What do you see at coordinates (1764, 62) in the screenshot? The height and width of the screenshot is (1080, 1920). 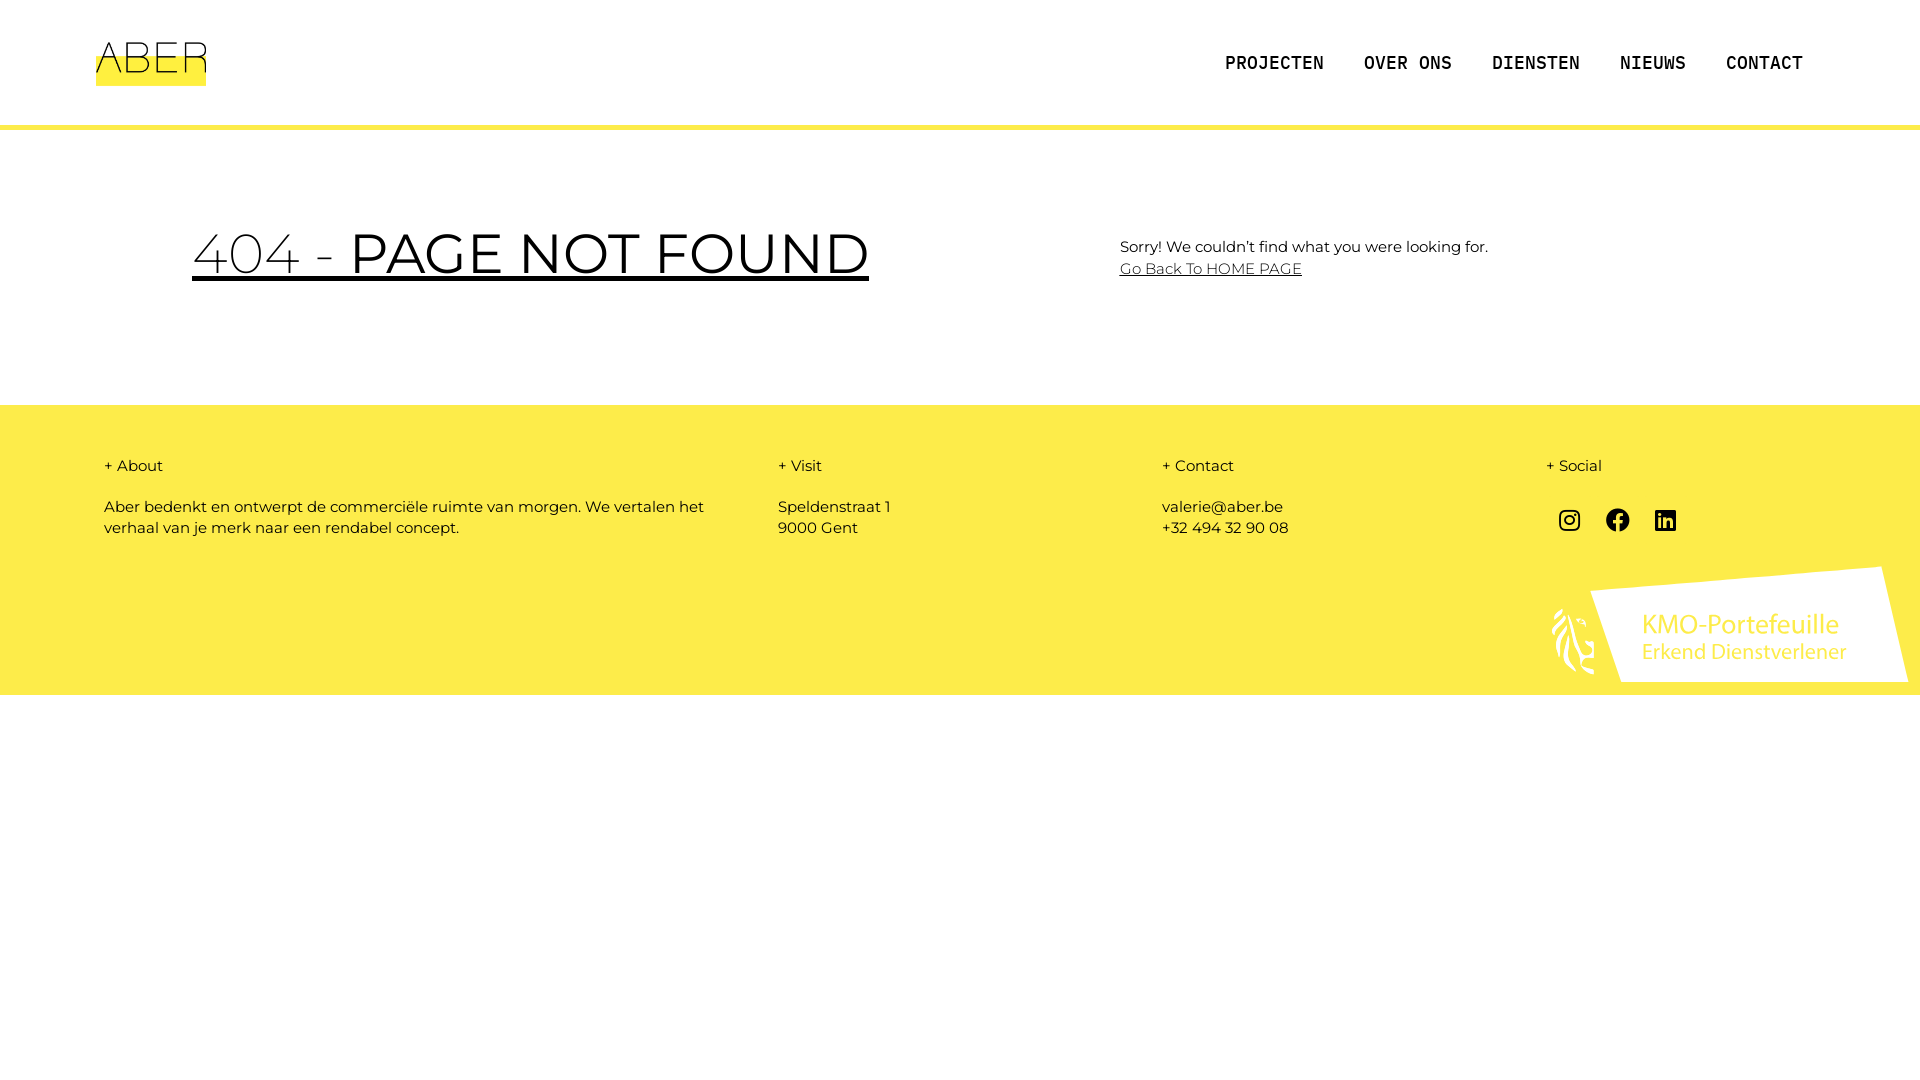 I see `CONTACT` at bounding box center [1764, 62].